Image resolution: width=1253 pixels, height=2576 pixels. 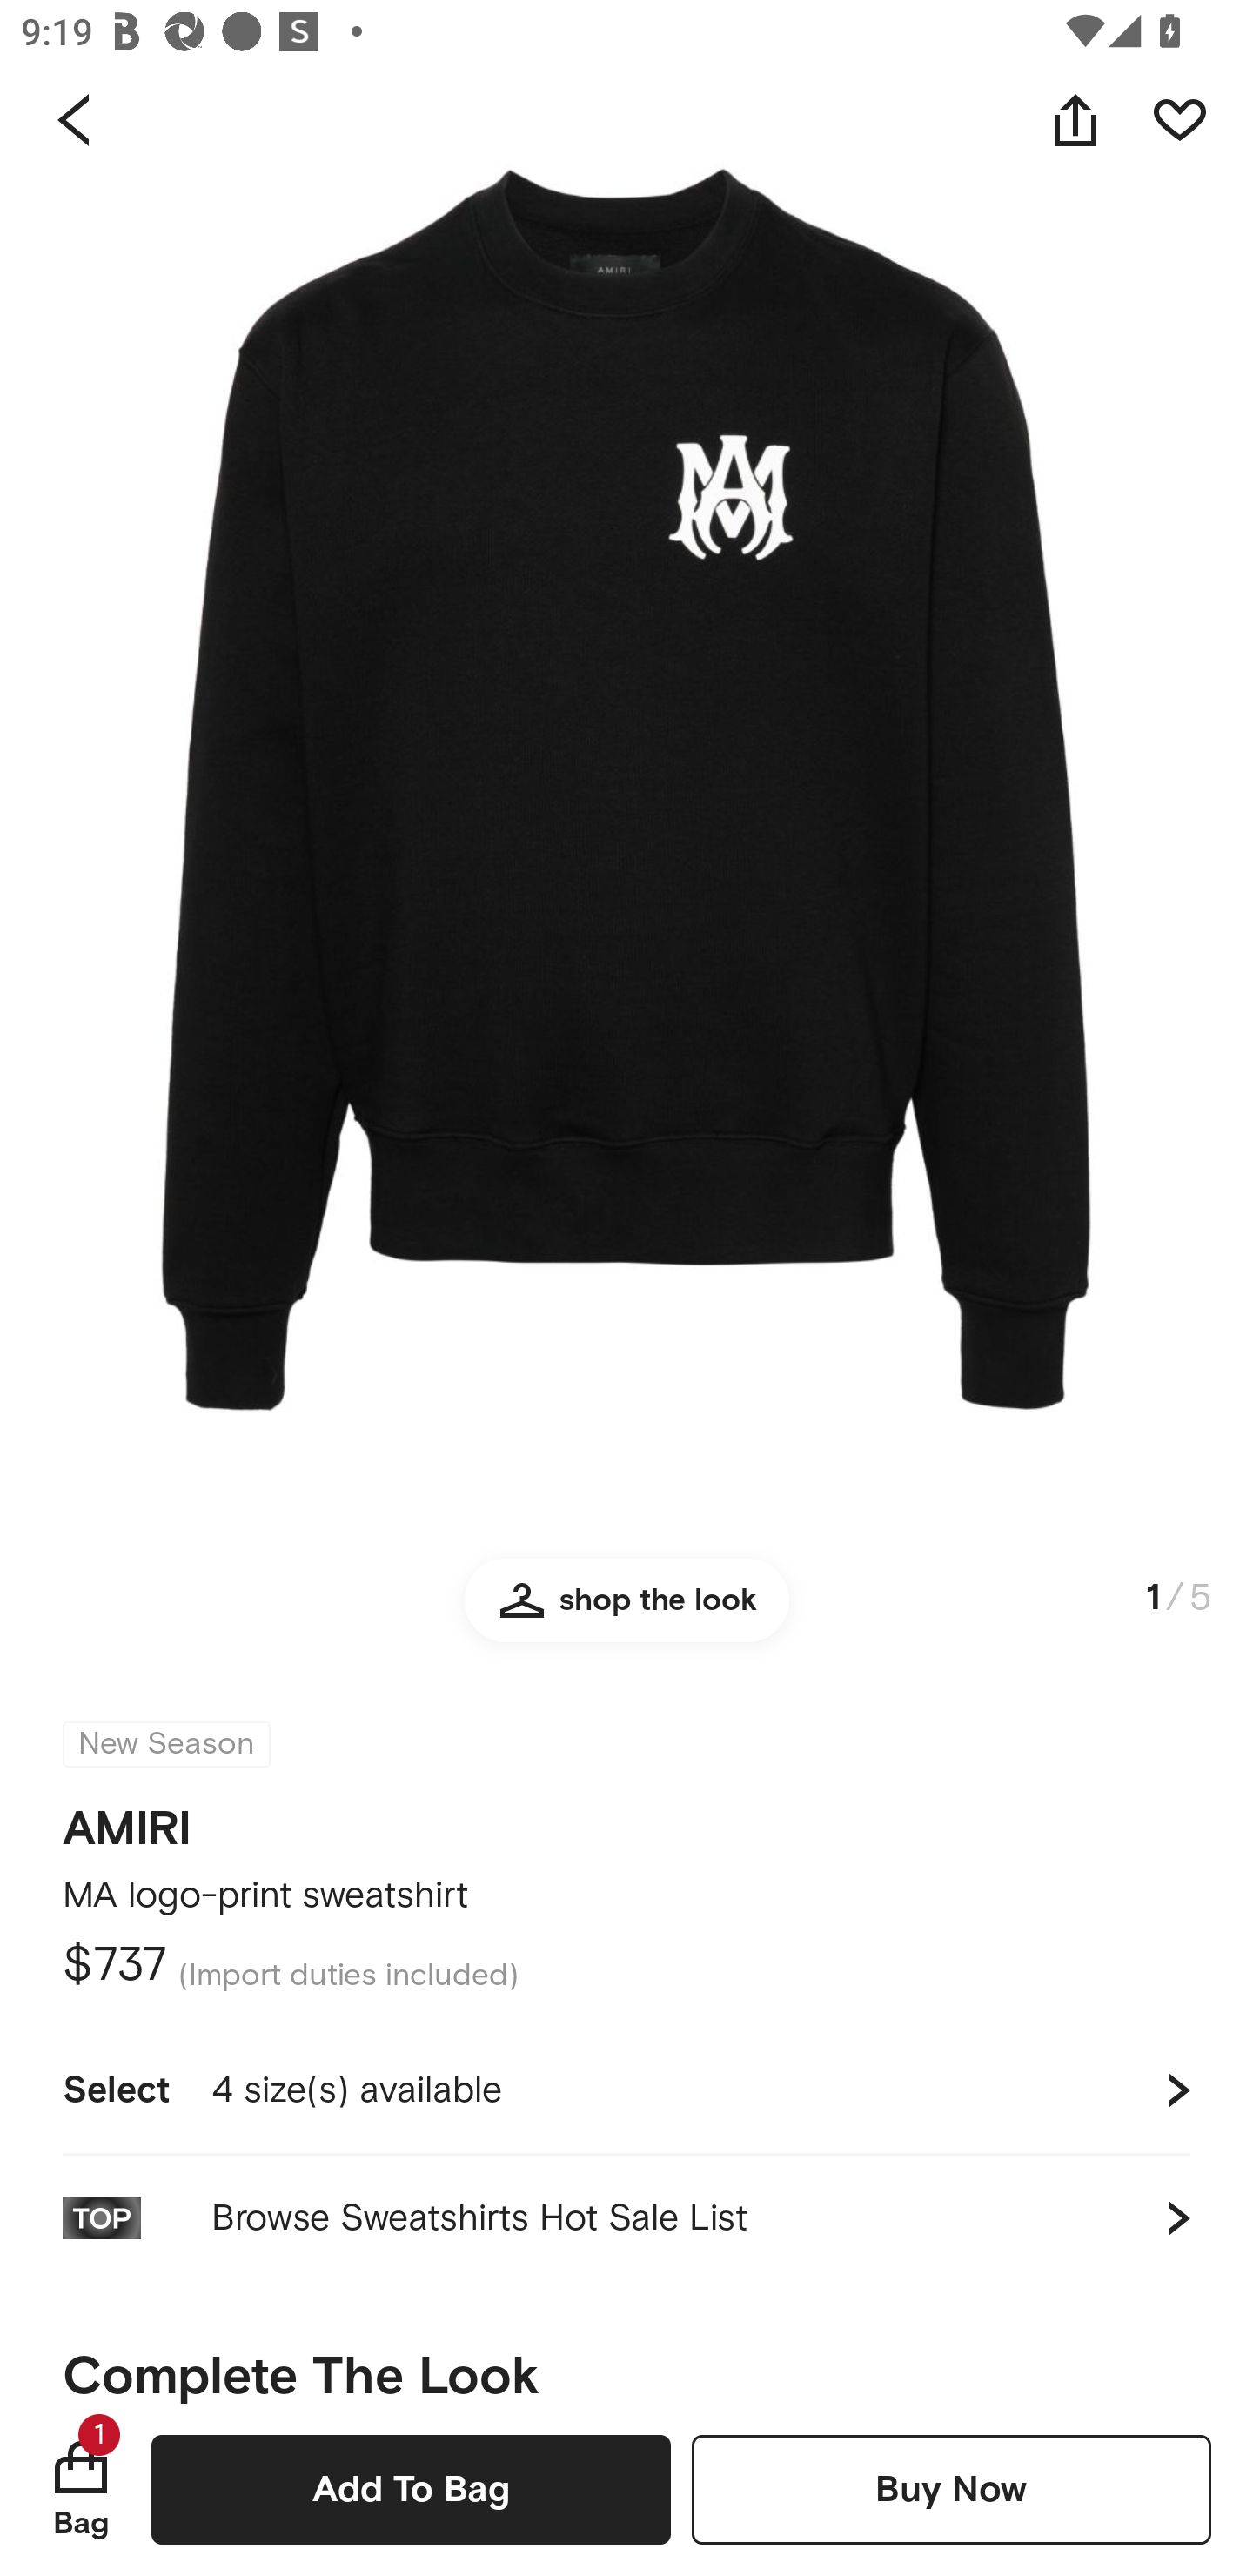 What do you see at coordinates (951, 2489) in the screenshot?
I see `Buy Now` at bounding box center [951, 2489].